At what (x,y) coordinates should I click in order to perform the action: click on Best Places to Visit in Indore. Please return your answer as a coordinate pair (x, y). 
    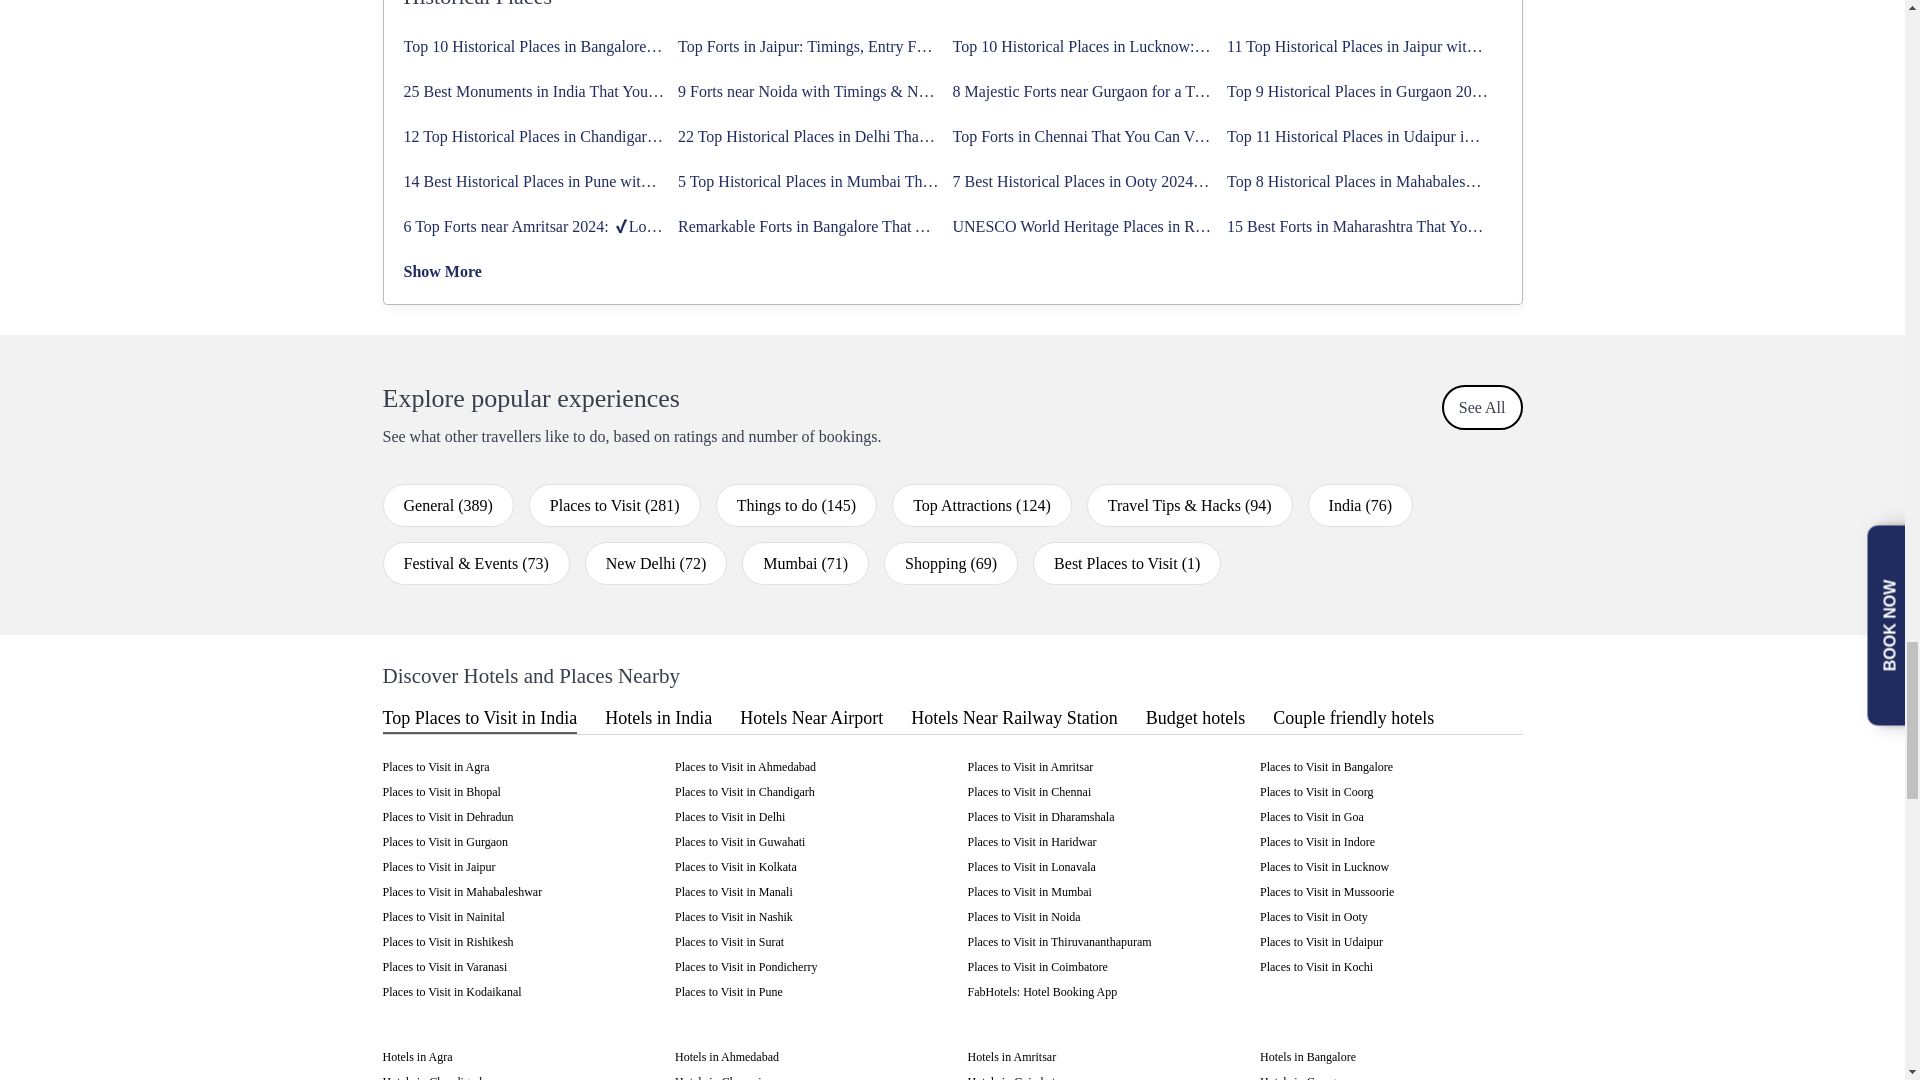
    Looking at the image, I should click on (1316, 841).